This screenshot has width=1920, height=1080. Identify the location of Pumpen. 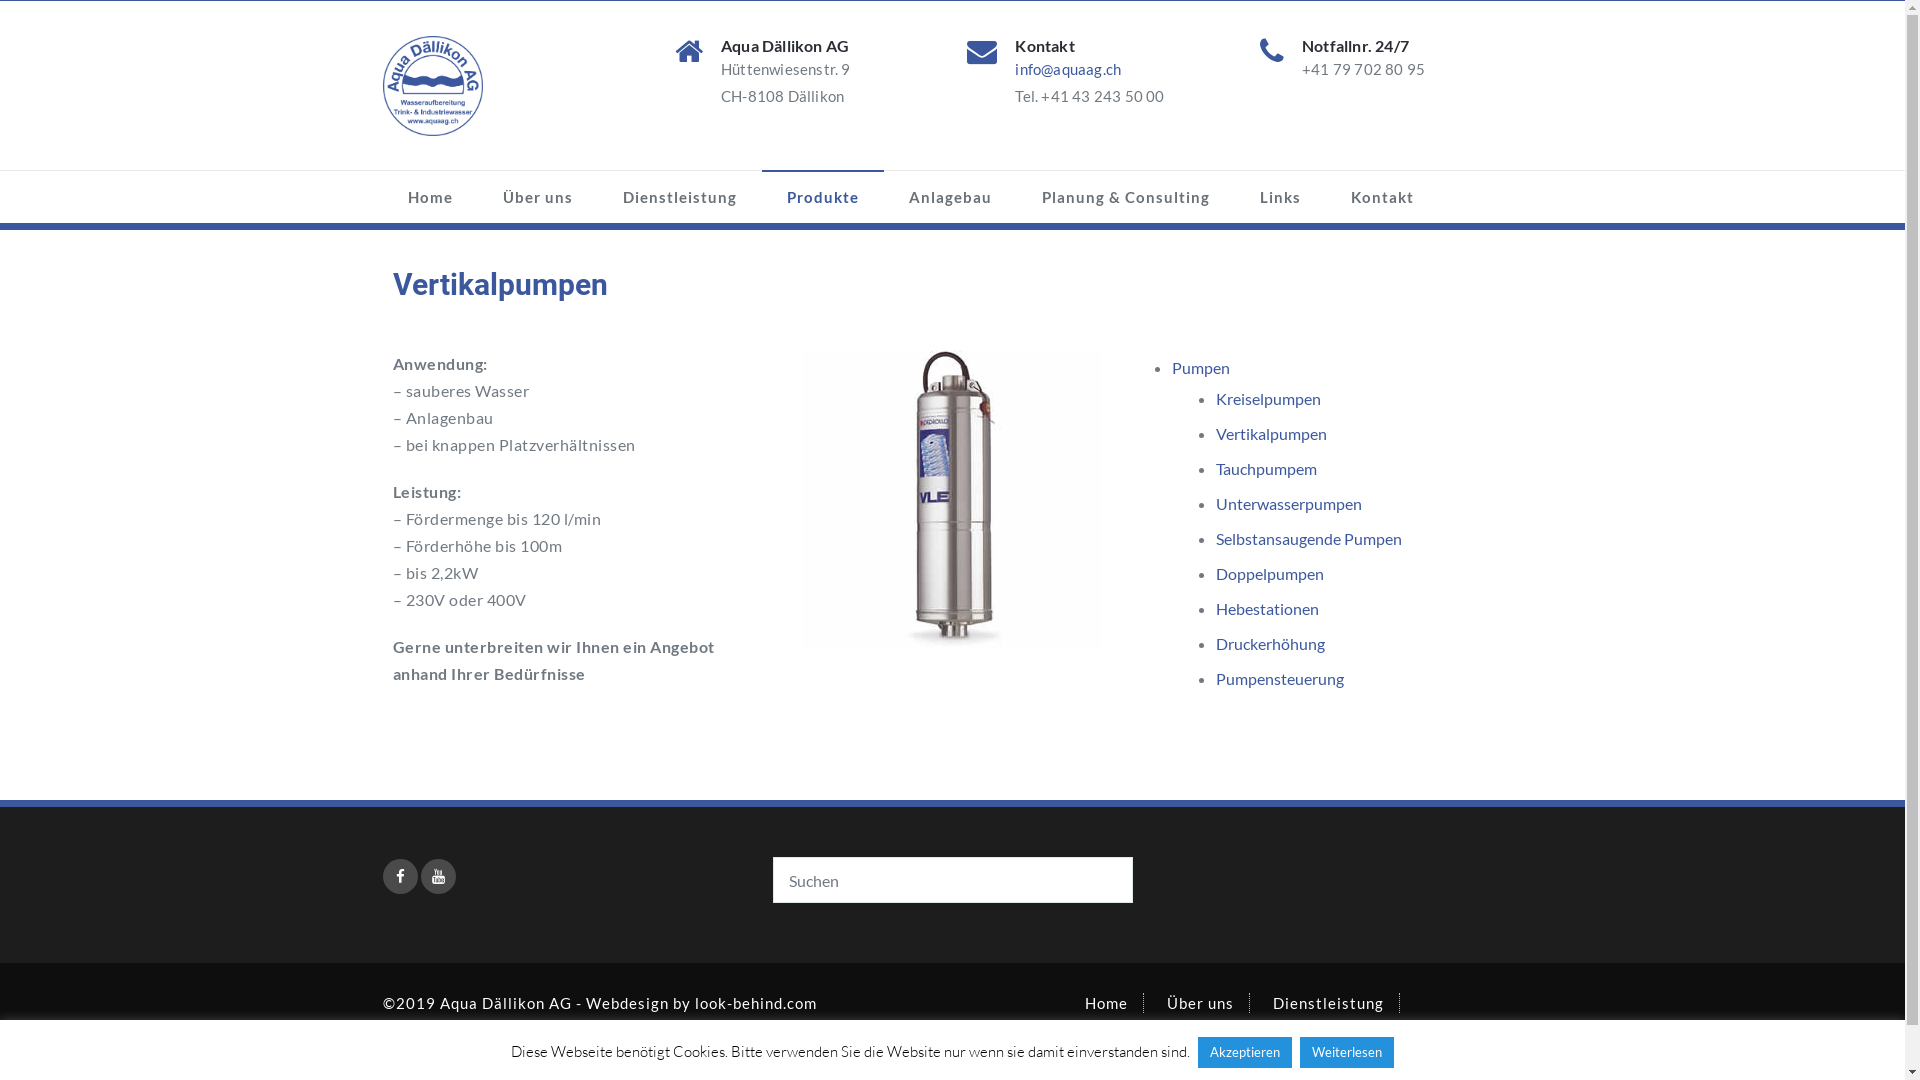
(1201, 368).